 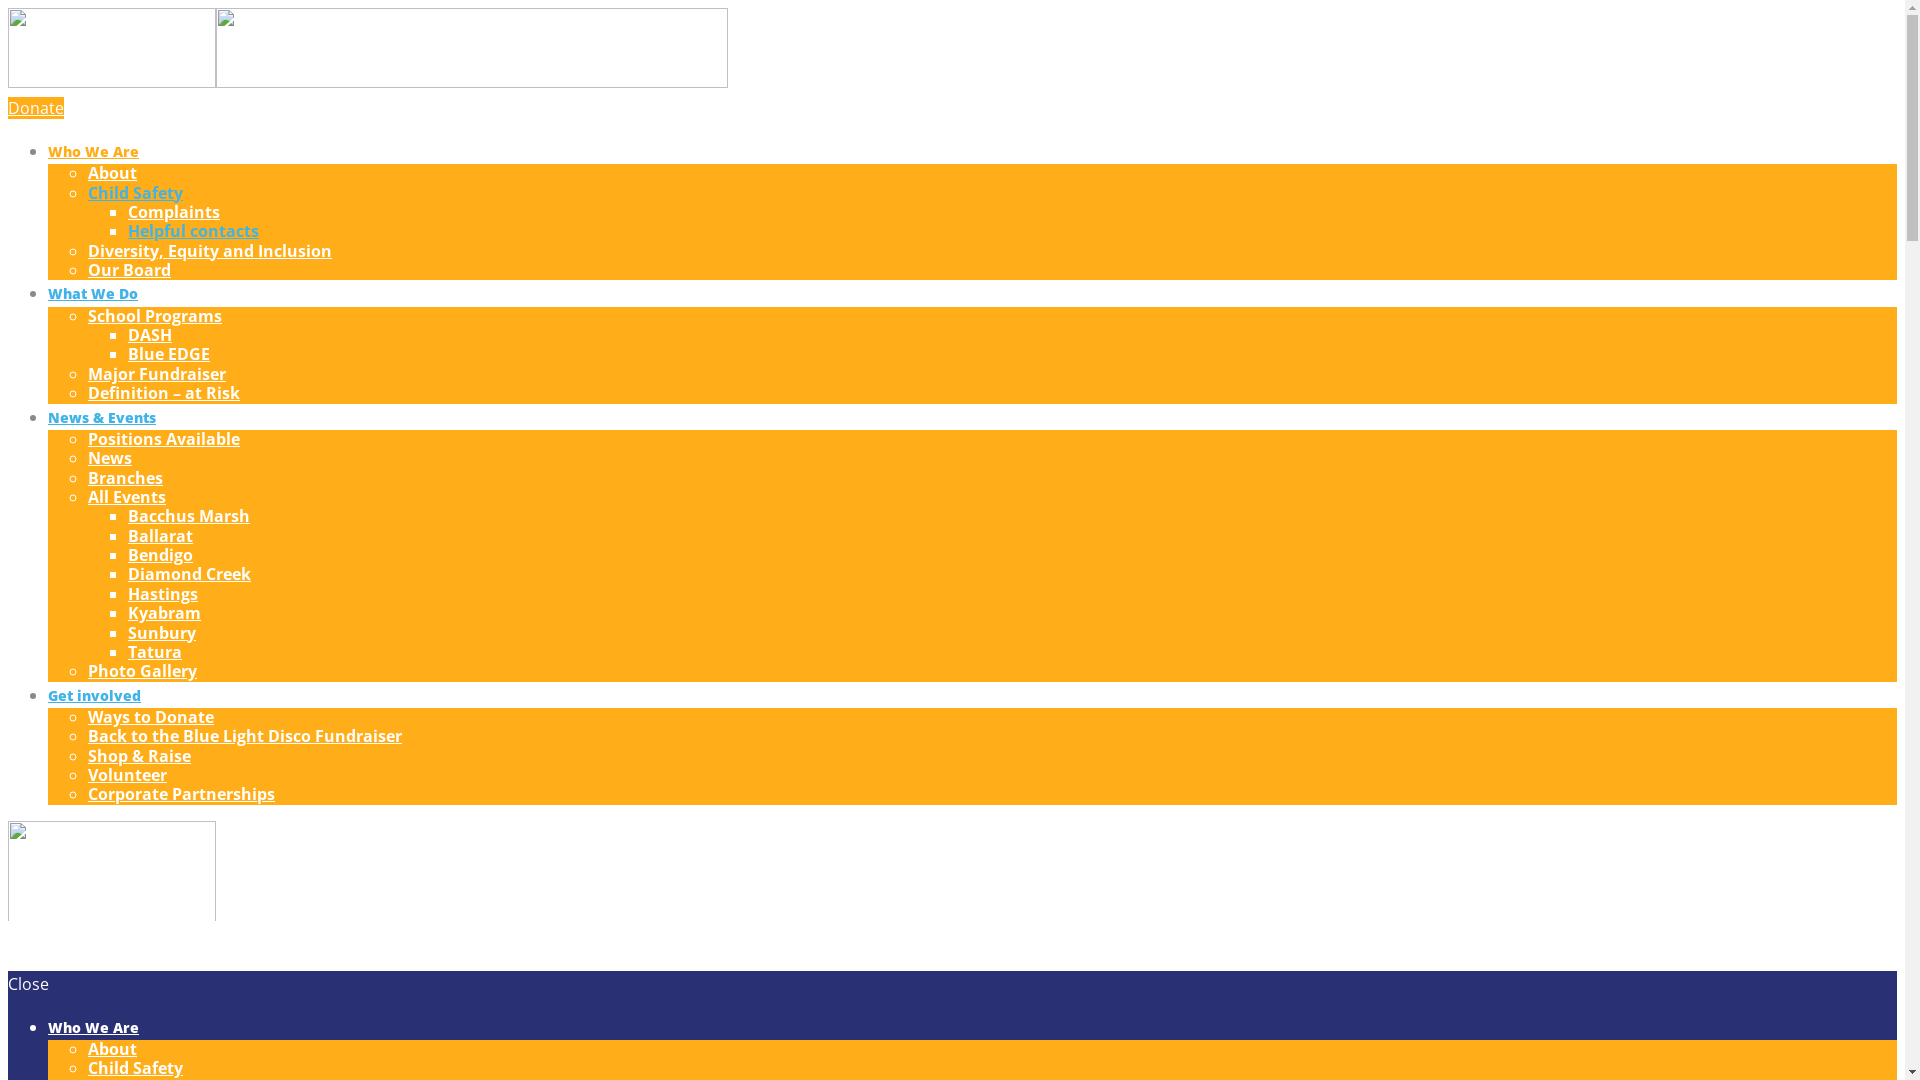 What do you see at coordinates (93, 294) in the screenshot?
I see `What We Do` at bounding box center [93, 294].